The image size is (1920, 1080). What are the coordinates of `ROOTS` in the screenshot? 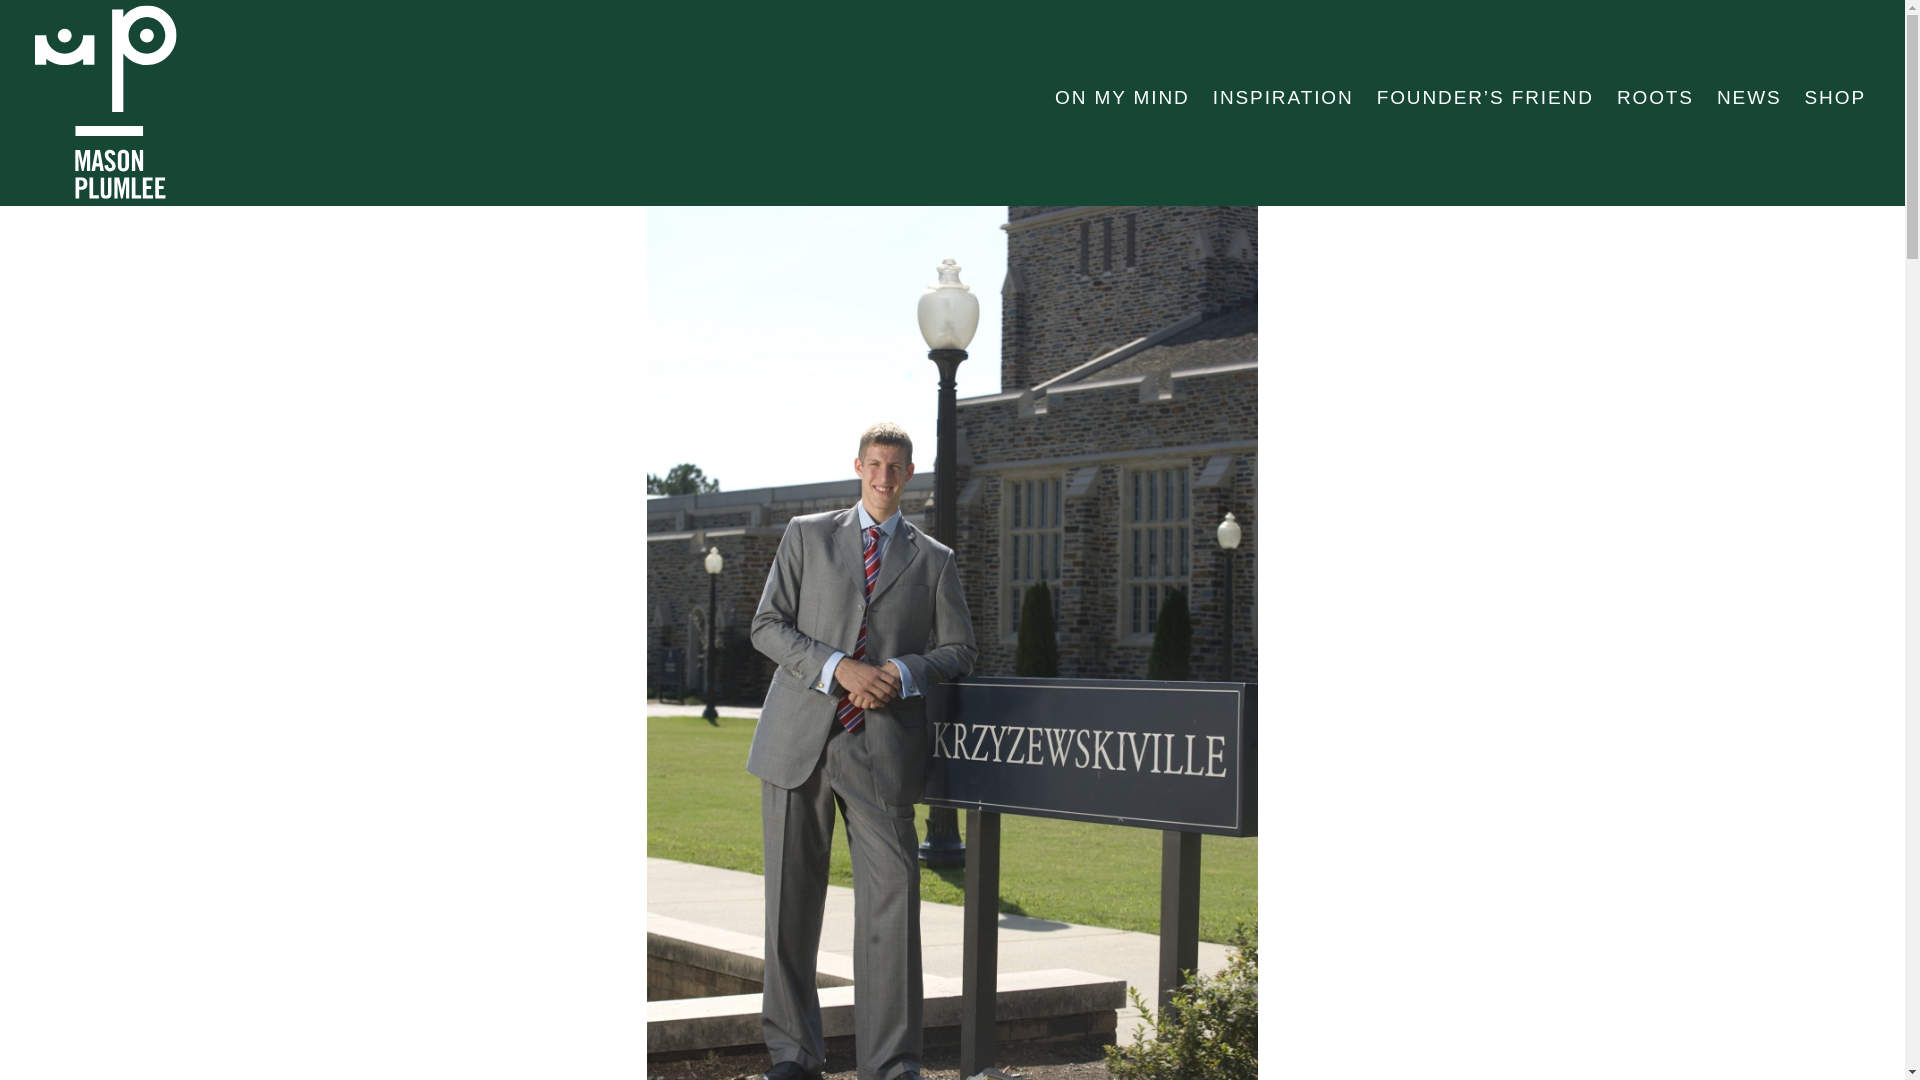 It's located at (1654, 98).